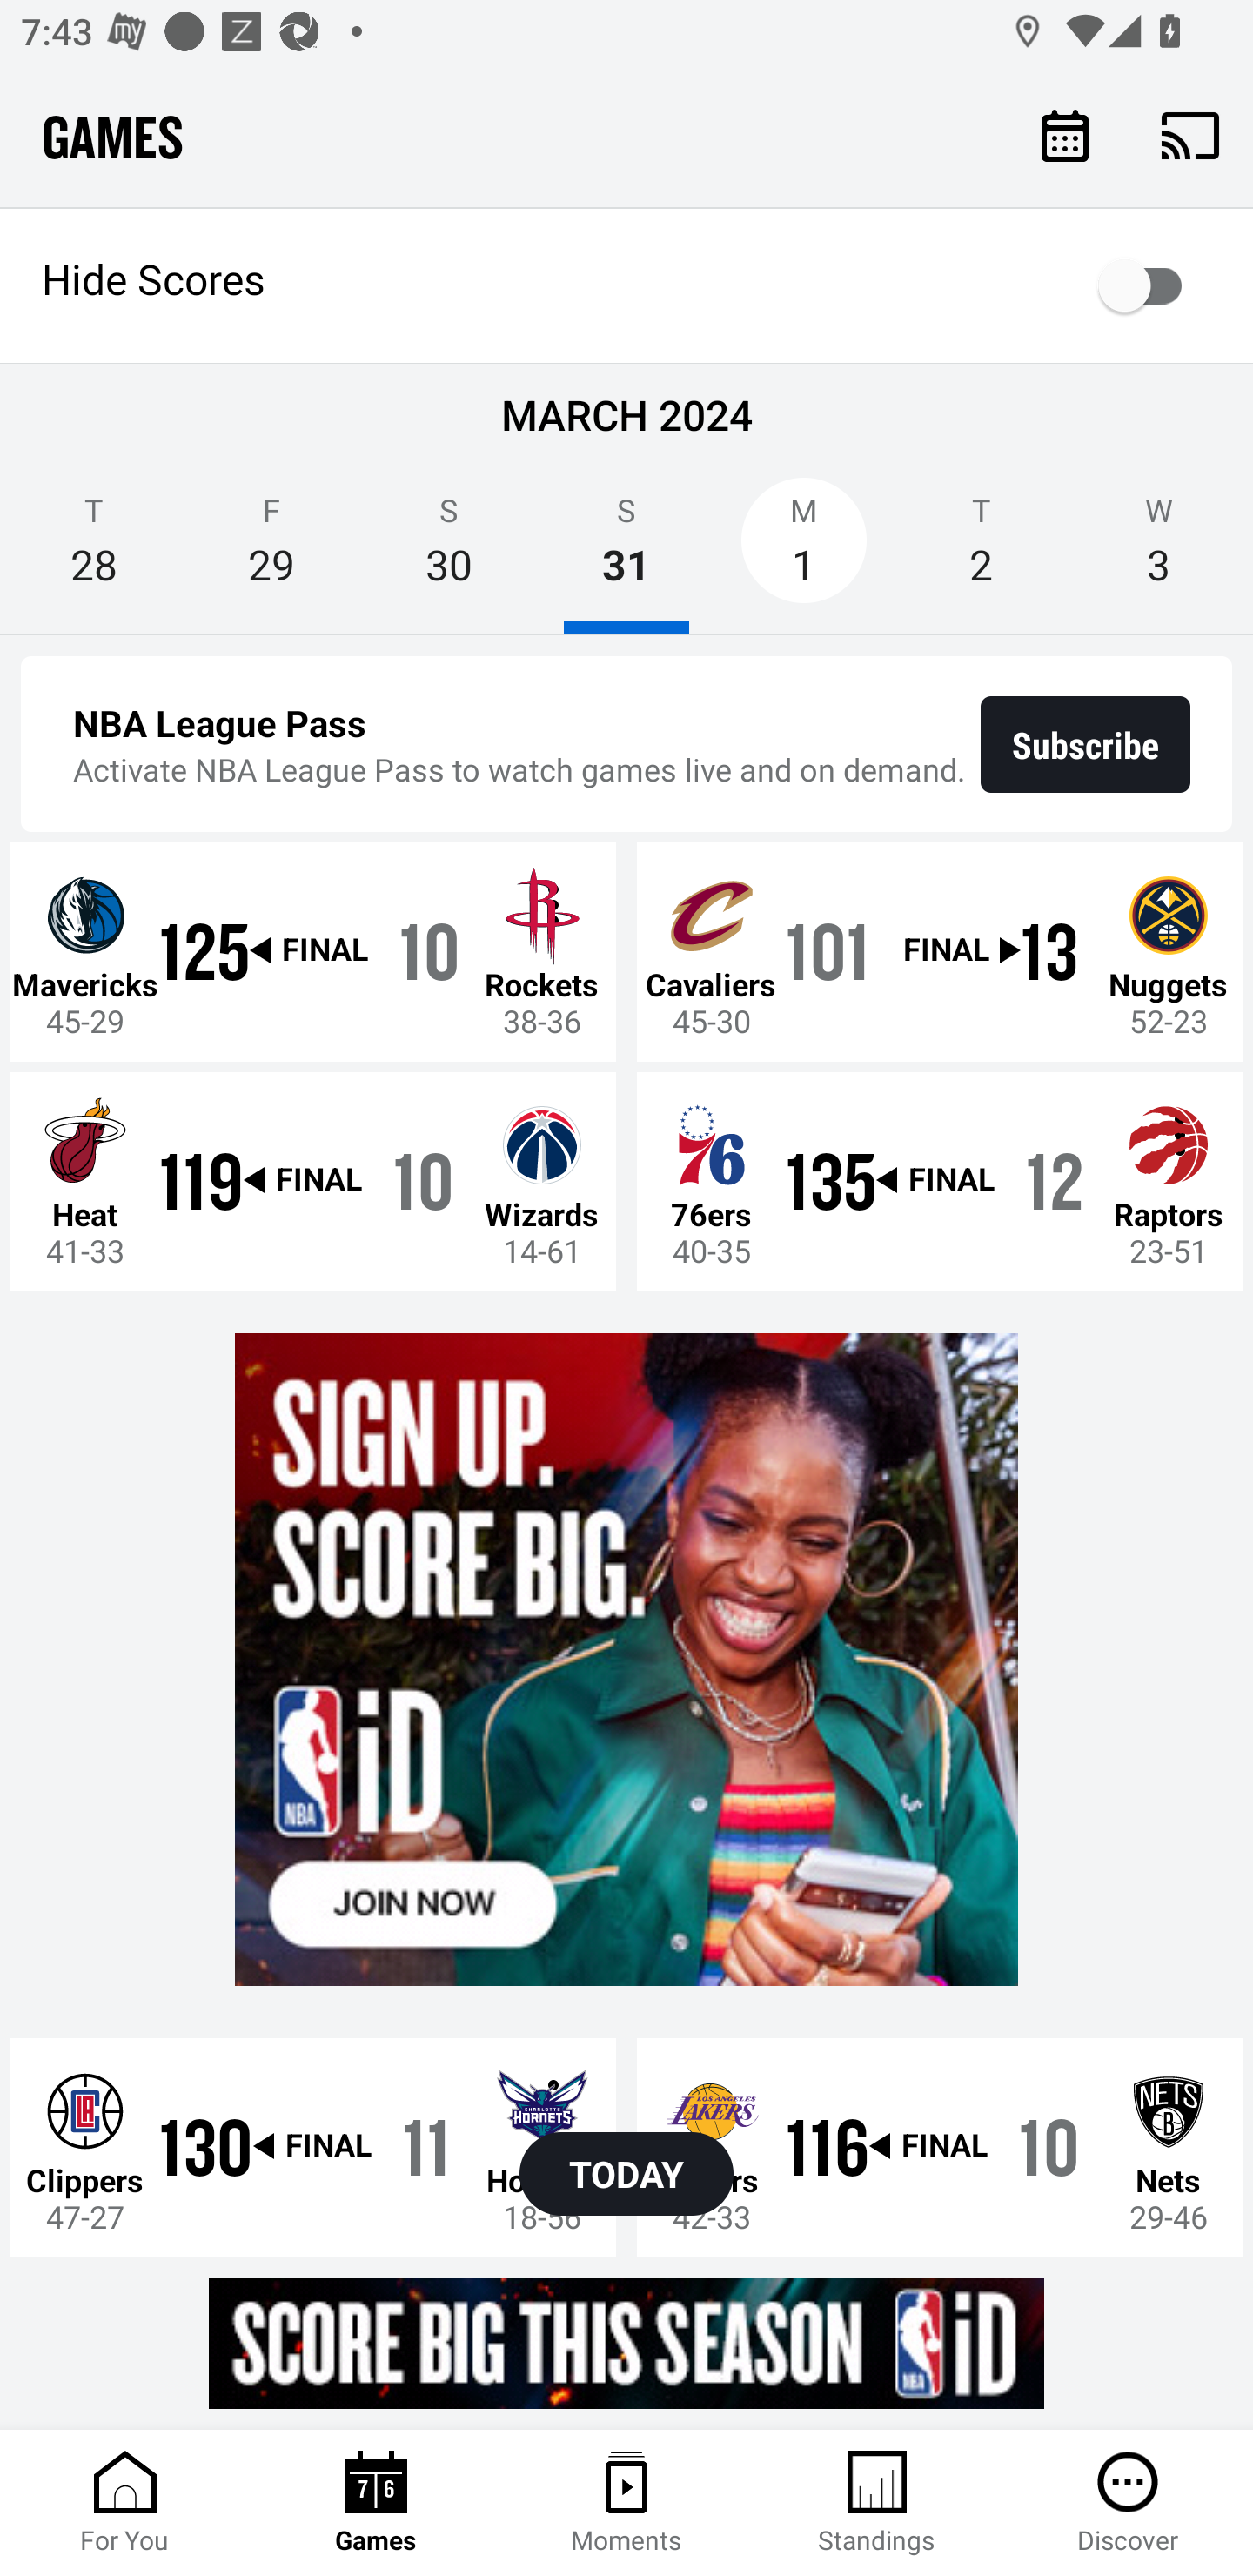  What do you see at coordinates (626, 550) in the screenshot?
I see `S 31` at bounding box center [626, 550].